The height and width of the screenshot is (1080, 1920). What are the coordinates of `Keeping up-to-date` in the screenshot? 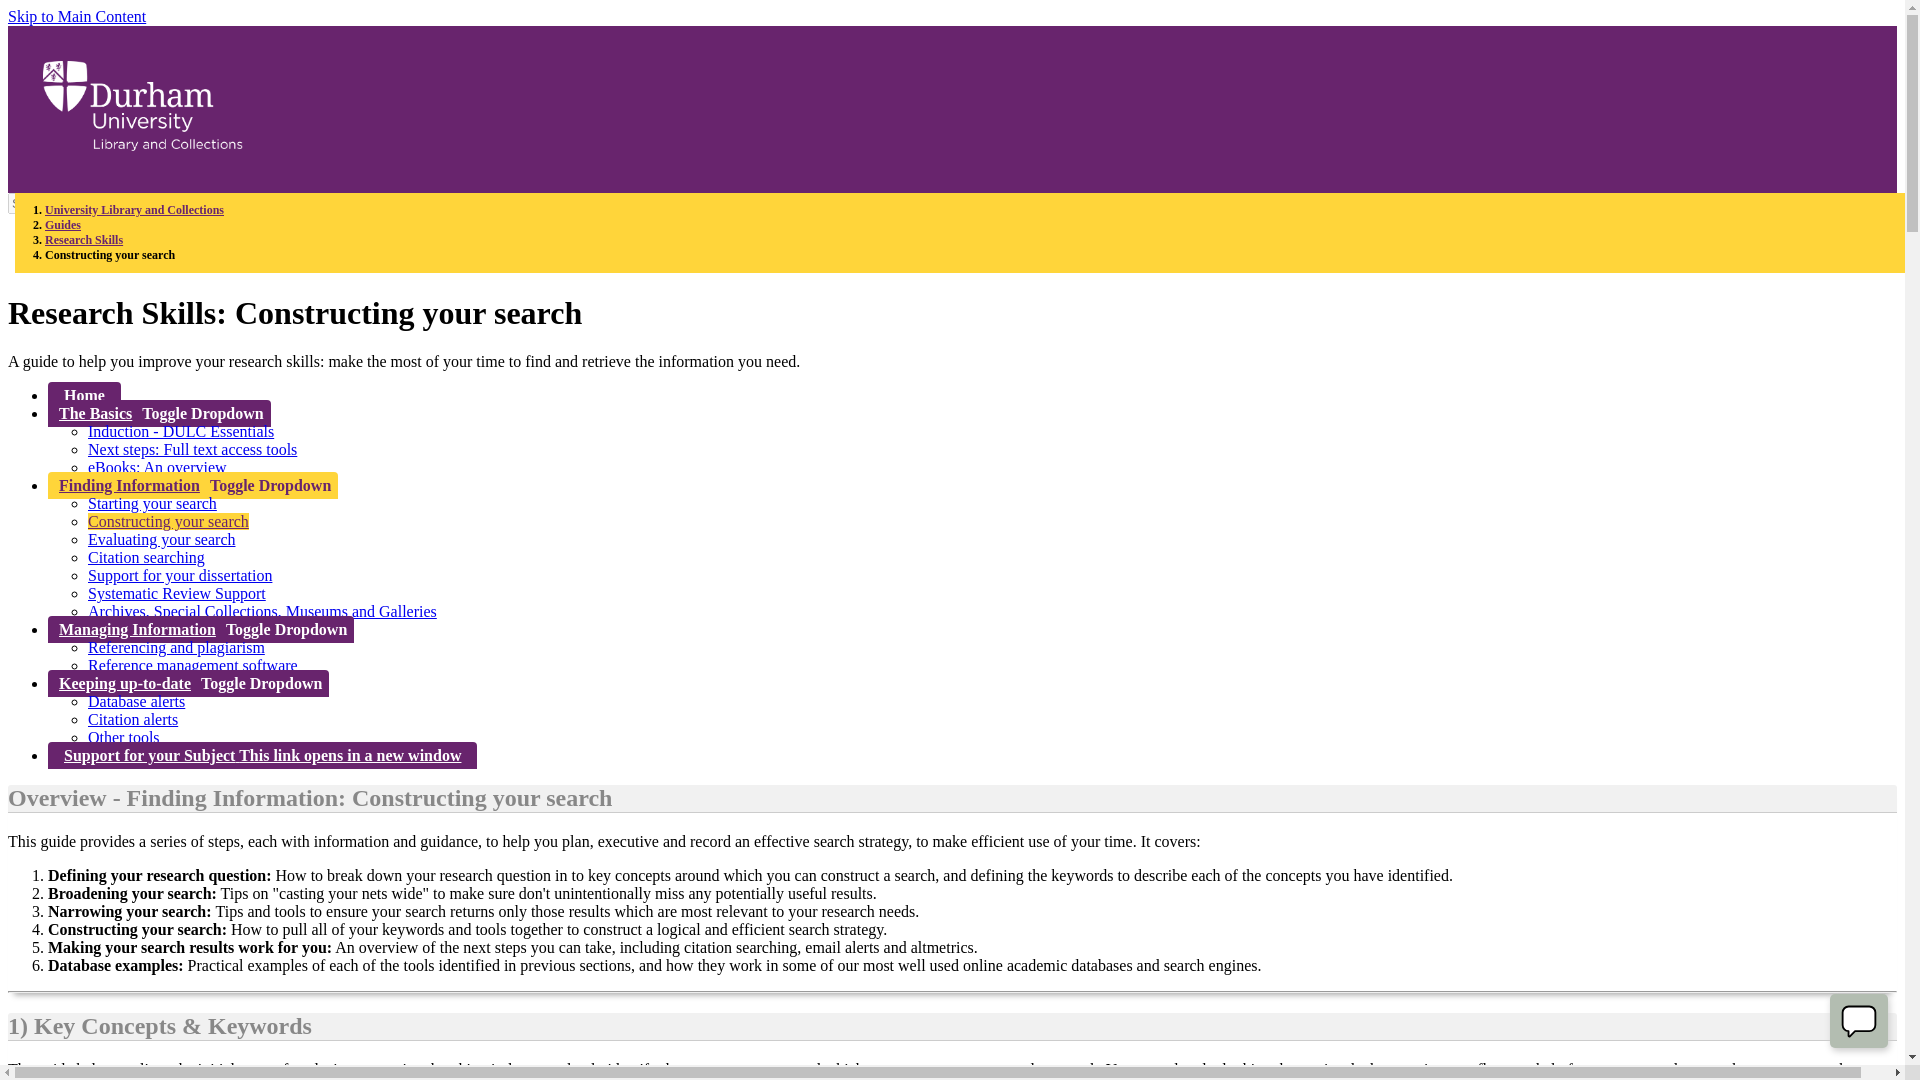 It's located at (122, 682).